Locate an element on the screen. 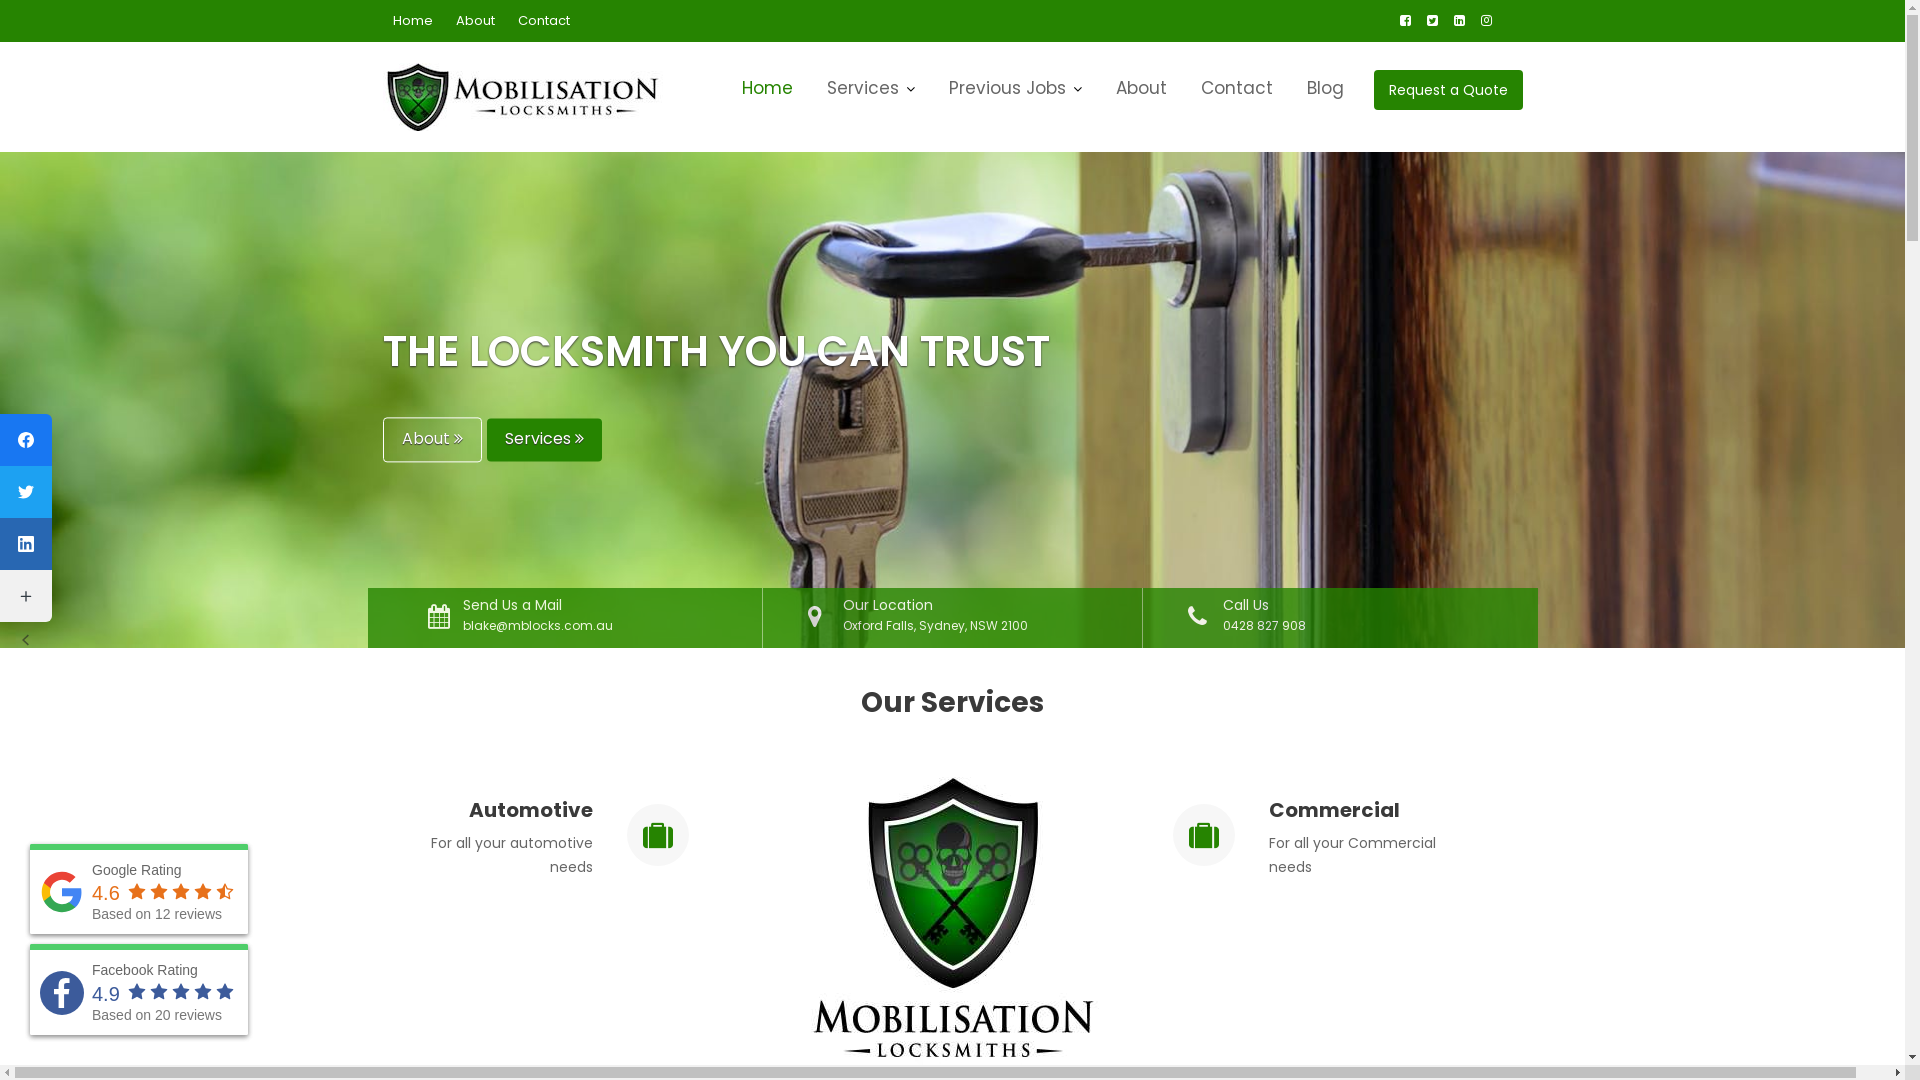  About is located at coordinates (432, 440).